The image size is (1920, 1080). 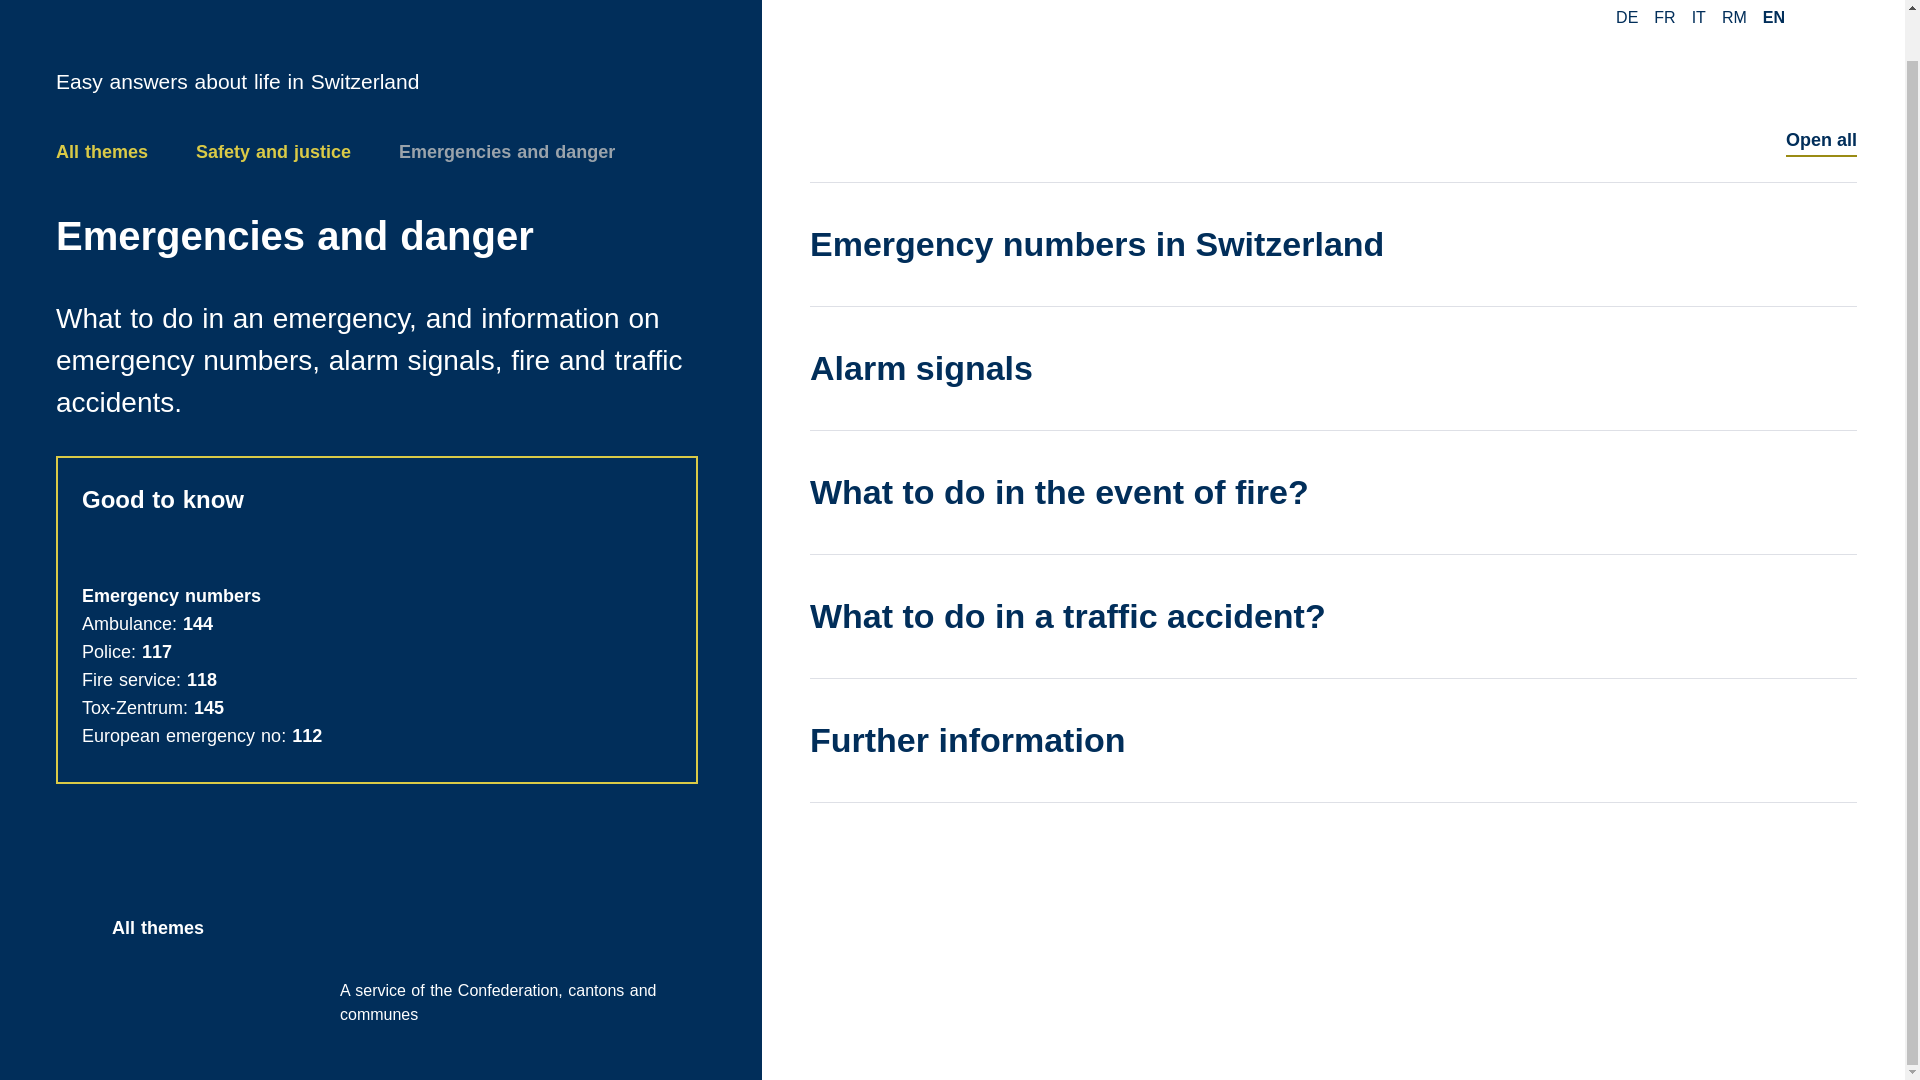 I want to click on Easy answers about life in Switzerland, so click(x=376, y=48).